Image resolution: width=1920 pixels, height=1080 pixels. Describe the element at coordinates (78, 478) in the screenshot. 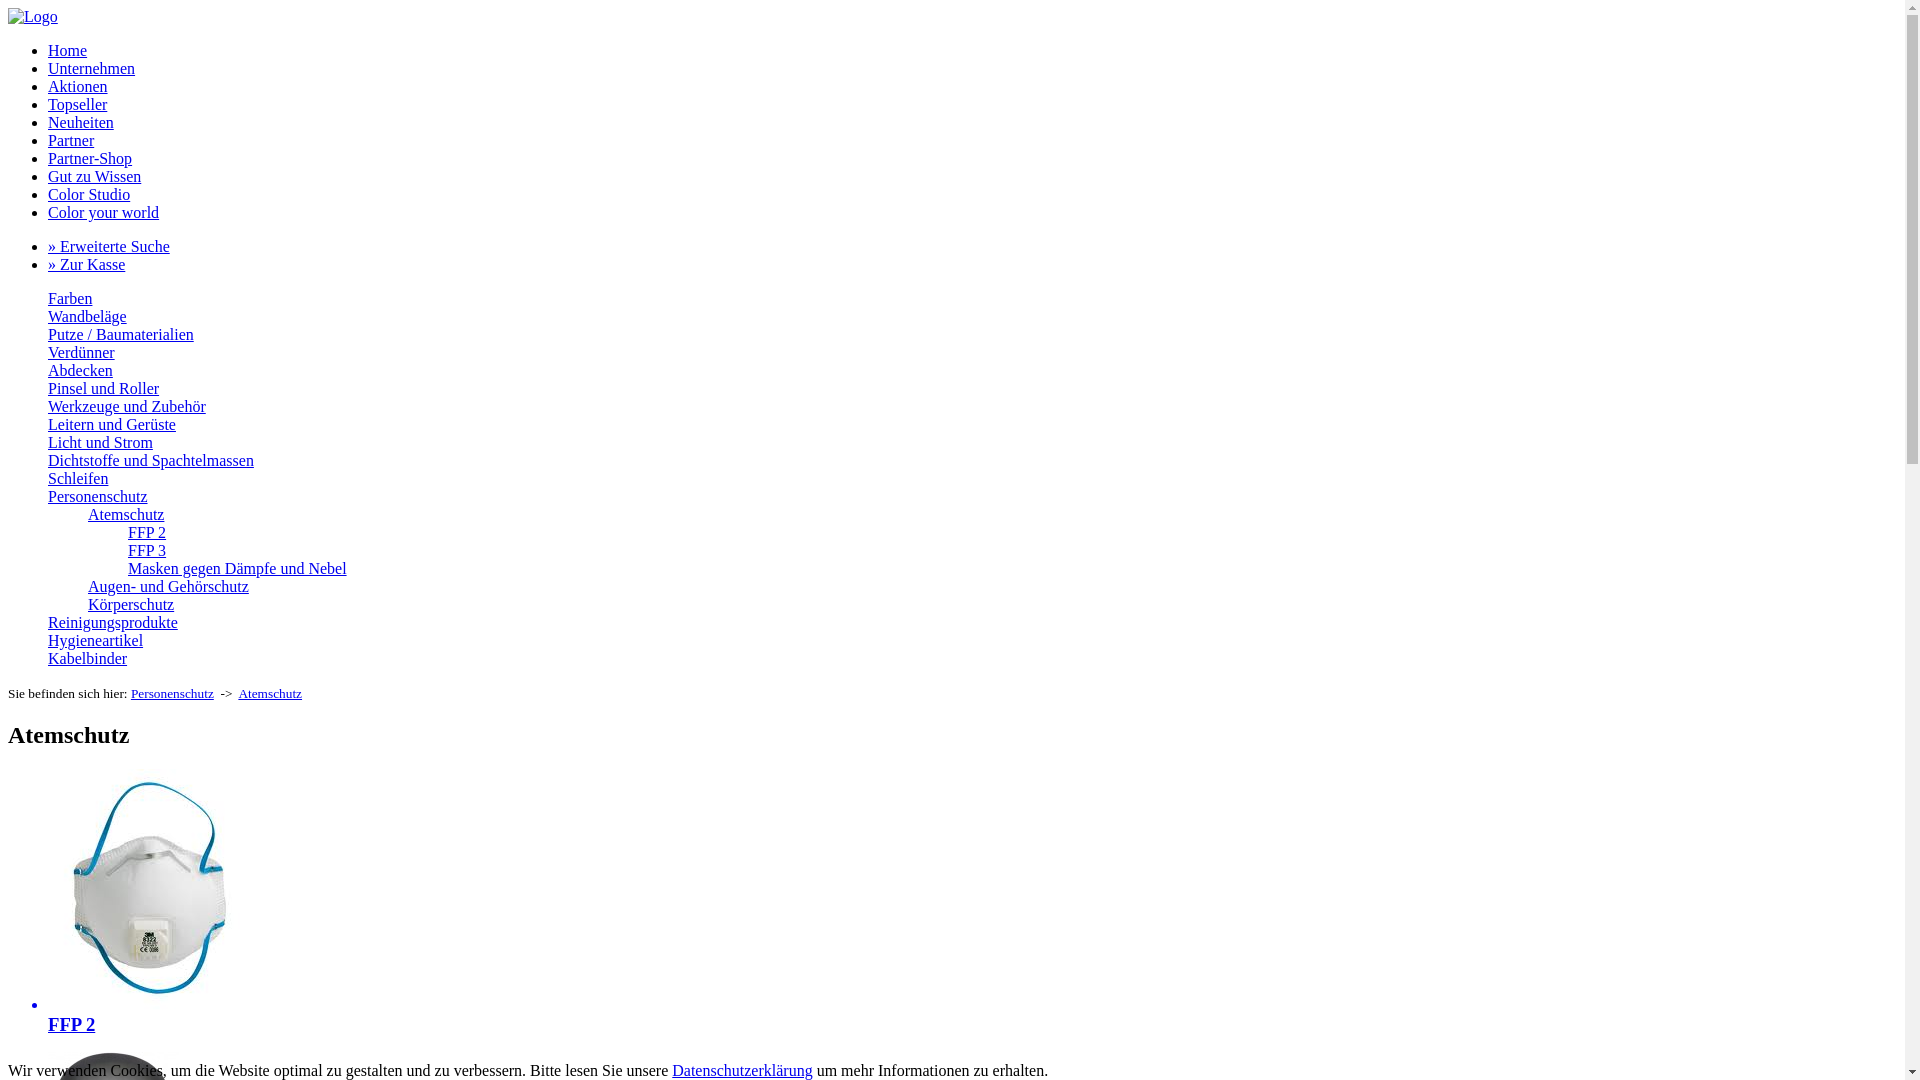

I see `Schleifen` at that location.